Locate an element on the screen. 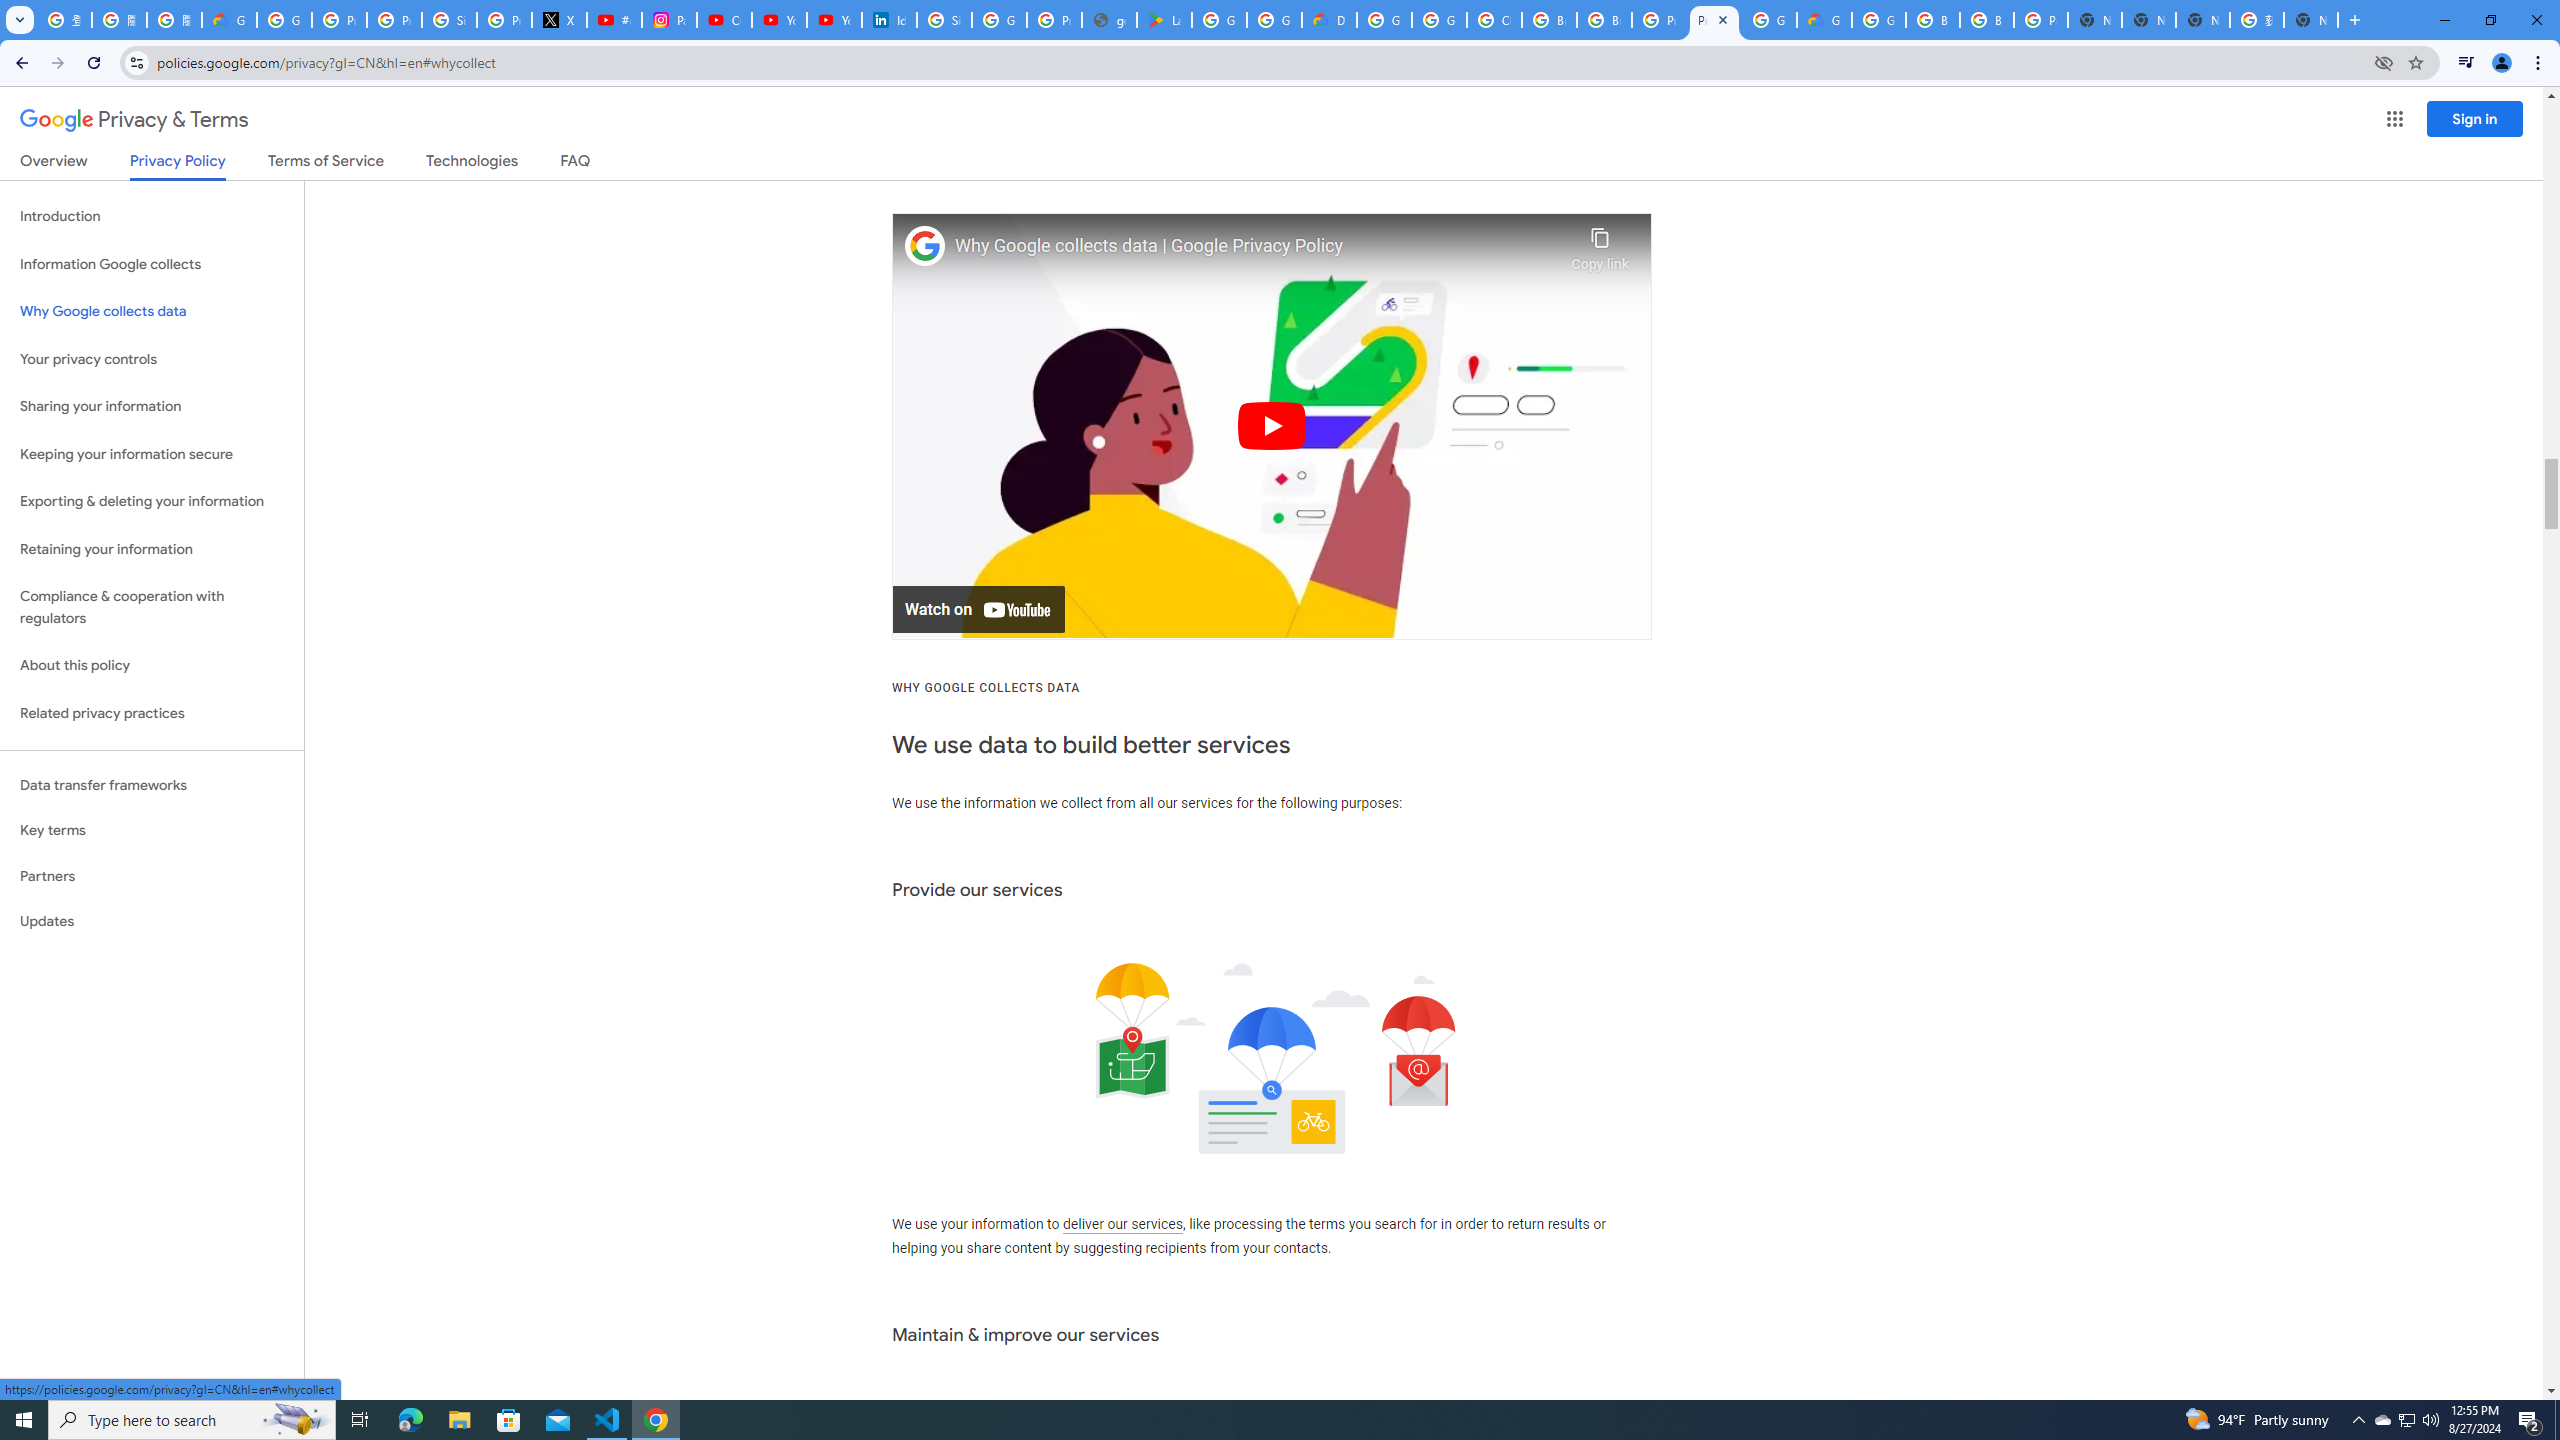 The height and width of the screenshot is (1440, 2560). Your privacy controls is located at coordinates (152, 360).